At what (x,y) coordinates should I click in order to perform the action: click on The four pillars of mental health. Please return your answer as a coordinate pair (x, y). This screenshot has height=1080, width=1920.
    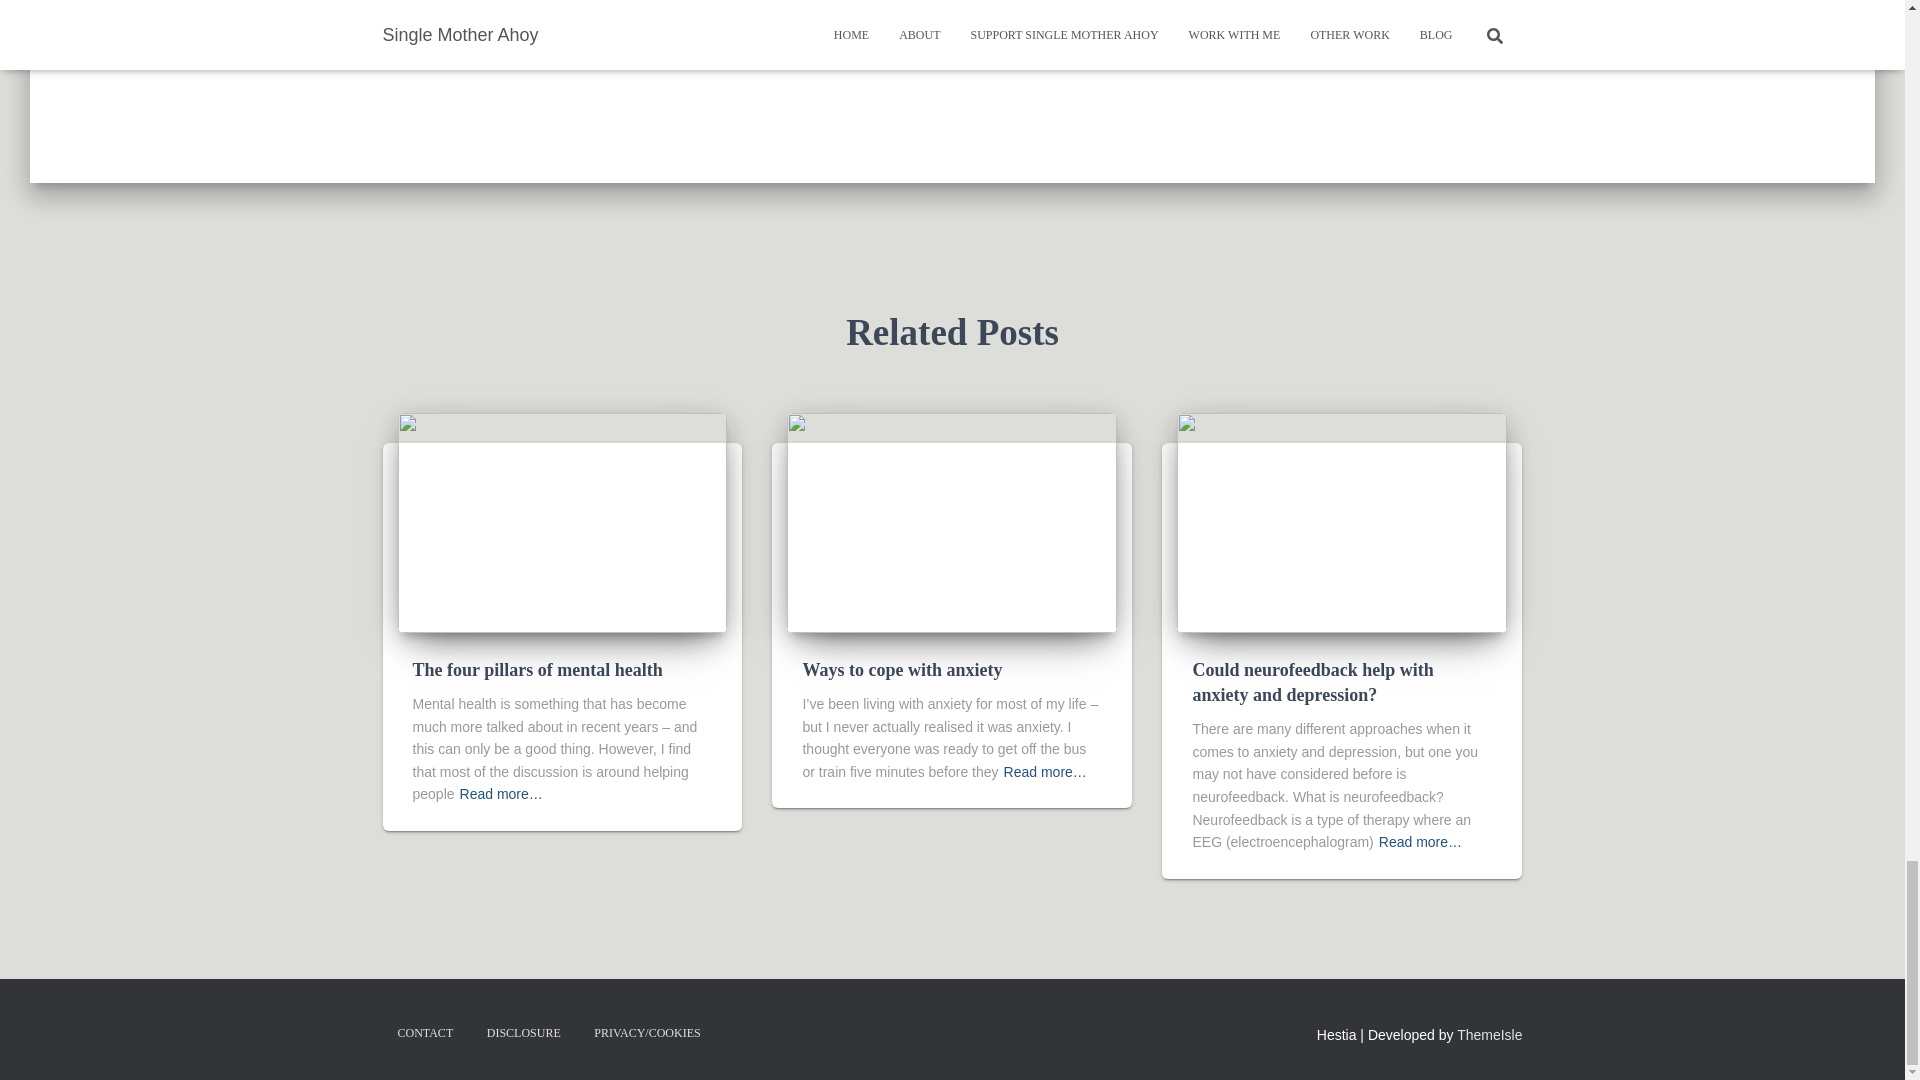
    Looking at the image, I should click on (537, 670).